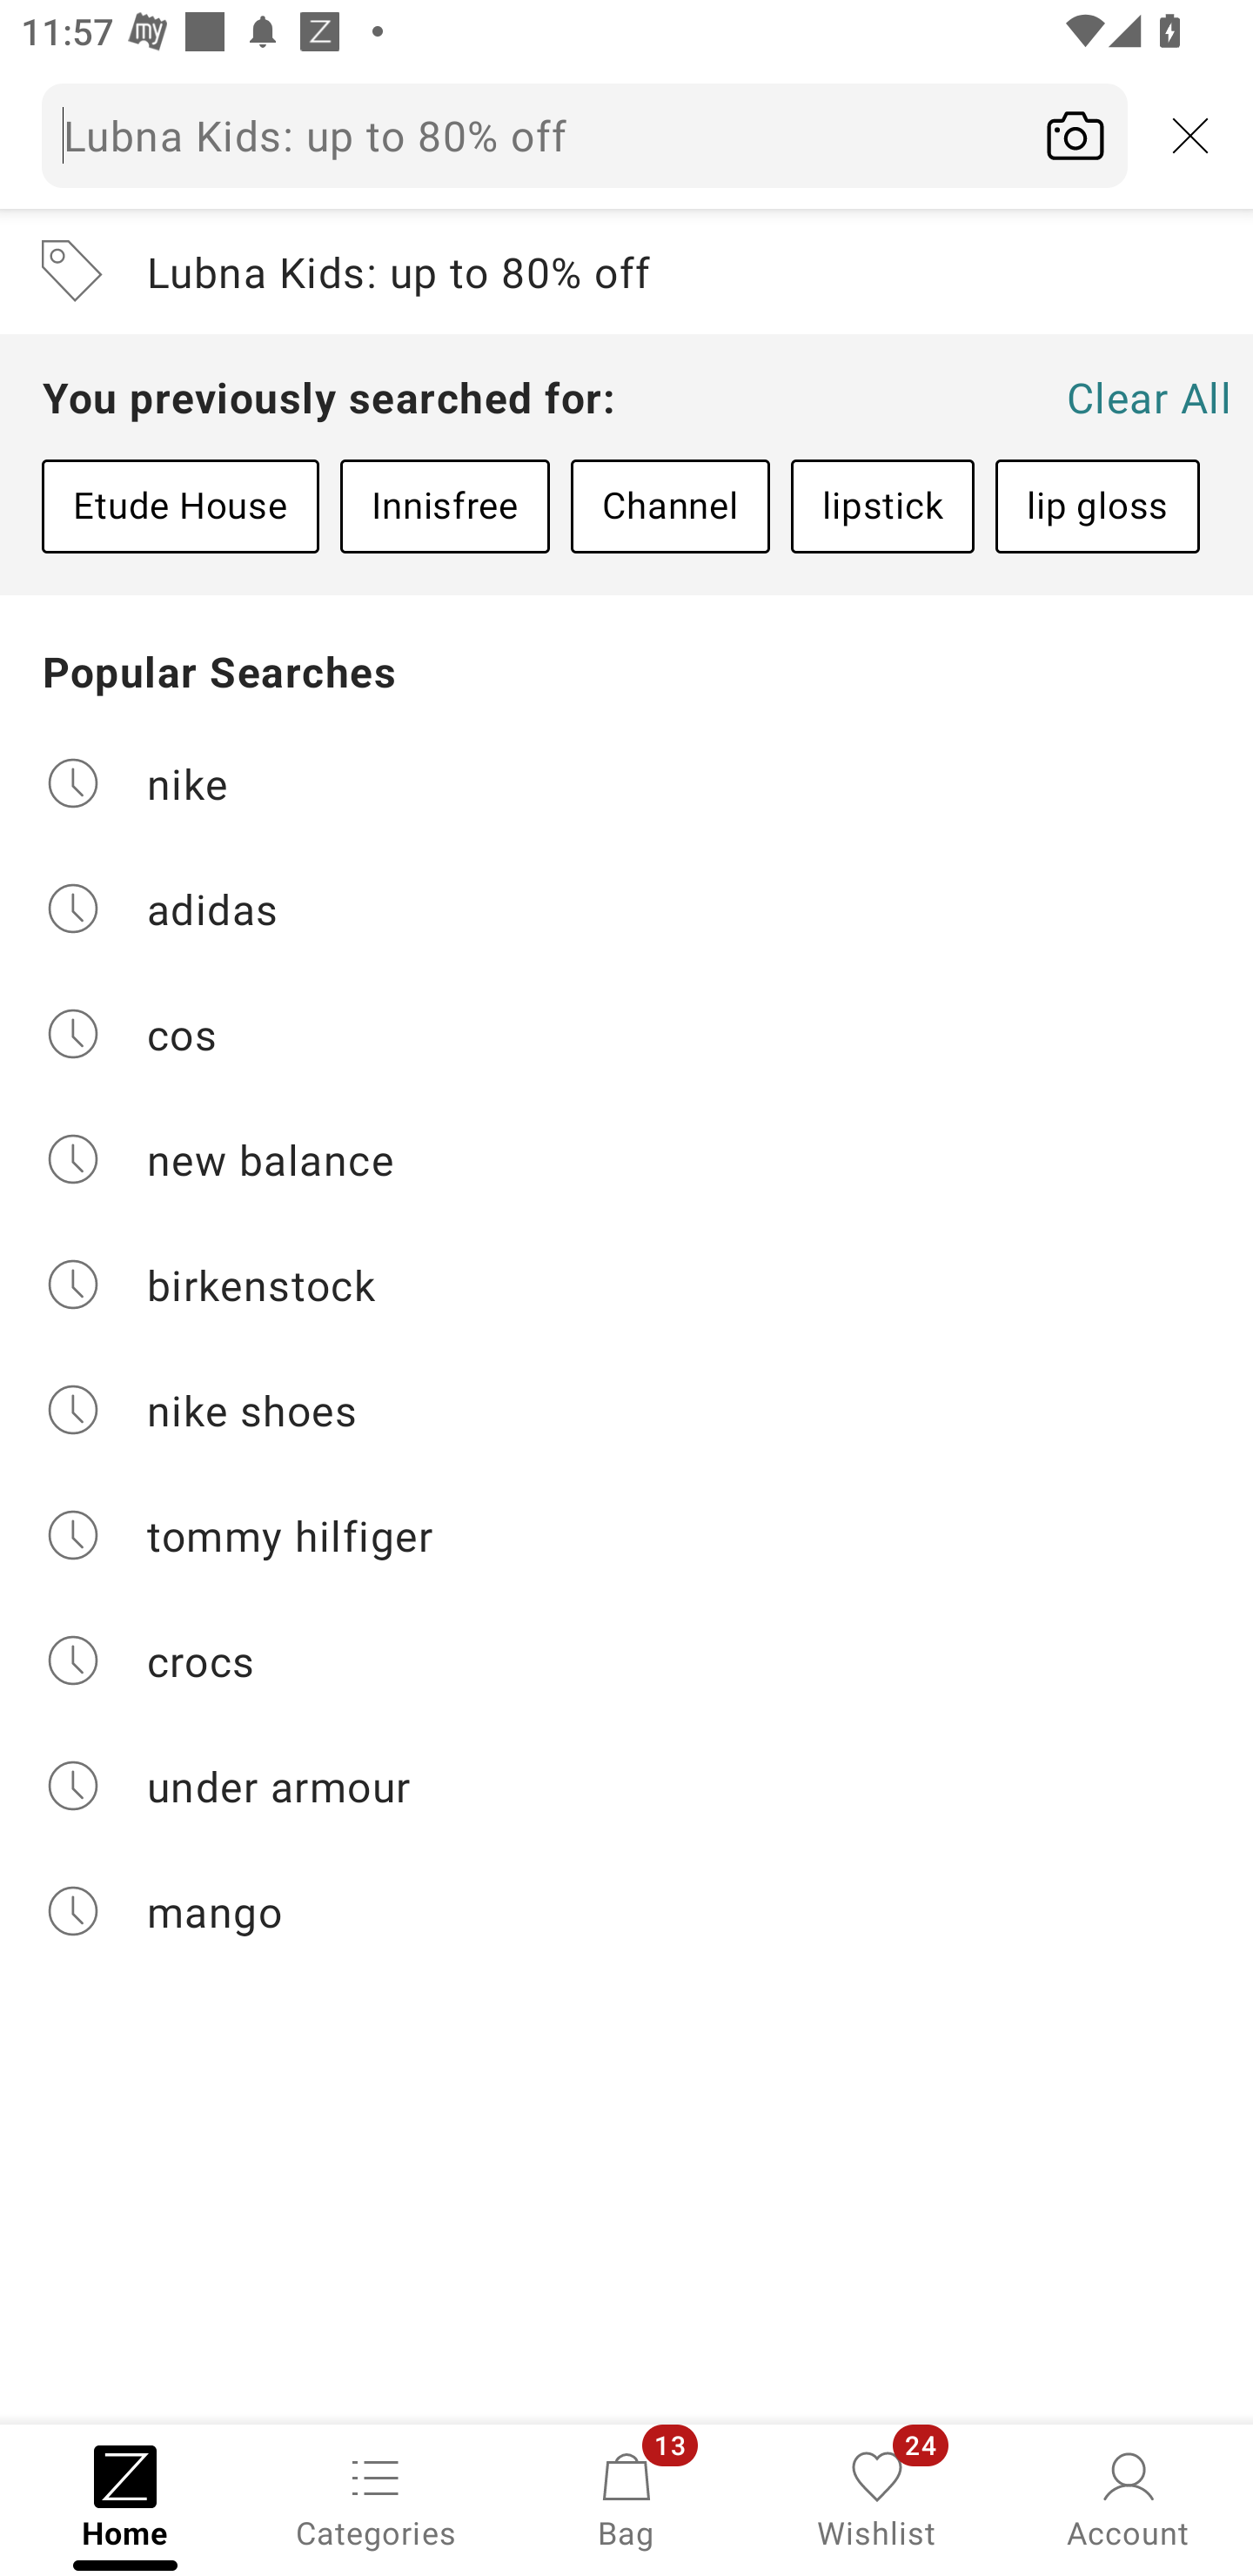 The height and width of the screenshot is (2576, 1253). What do you see at coordinates (626, 907) in the screenshot?
I see `adidas` at bounding box center [626, 907].